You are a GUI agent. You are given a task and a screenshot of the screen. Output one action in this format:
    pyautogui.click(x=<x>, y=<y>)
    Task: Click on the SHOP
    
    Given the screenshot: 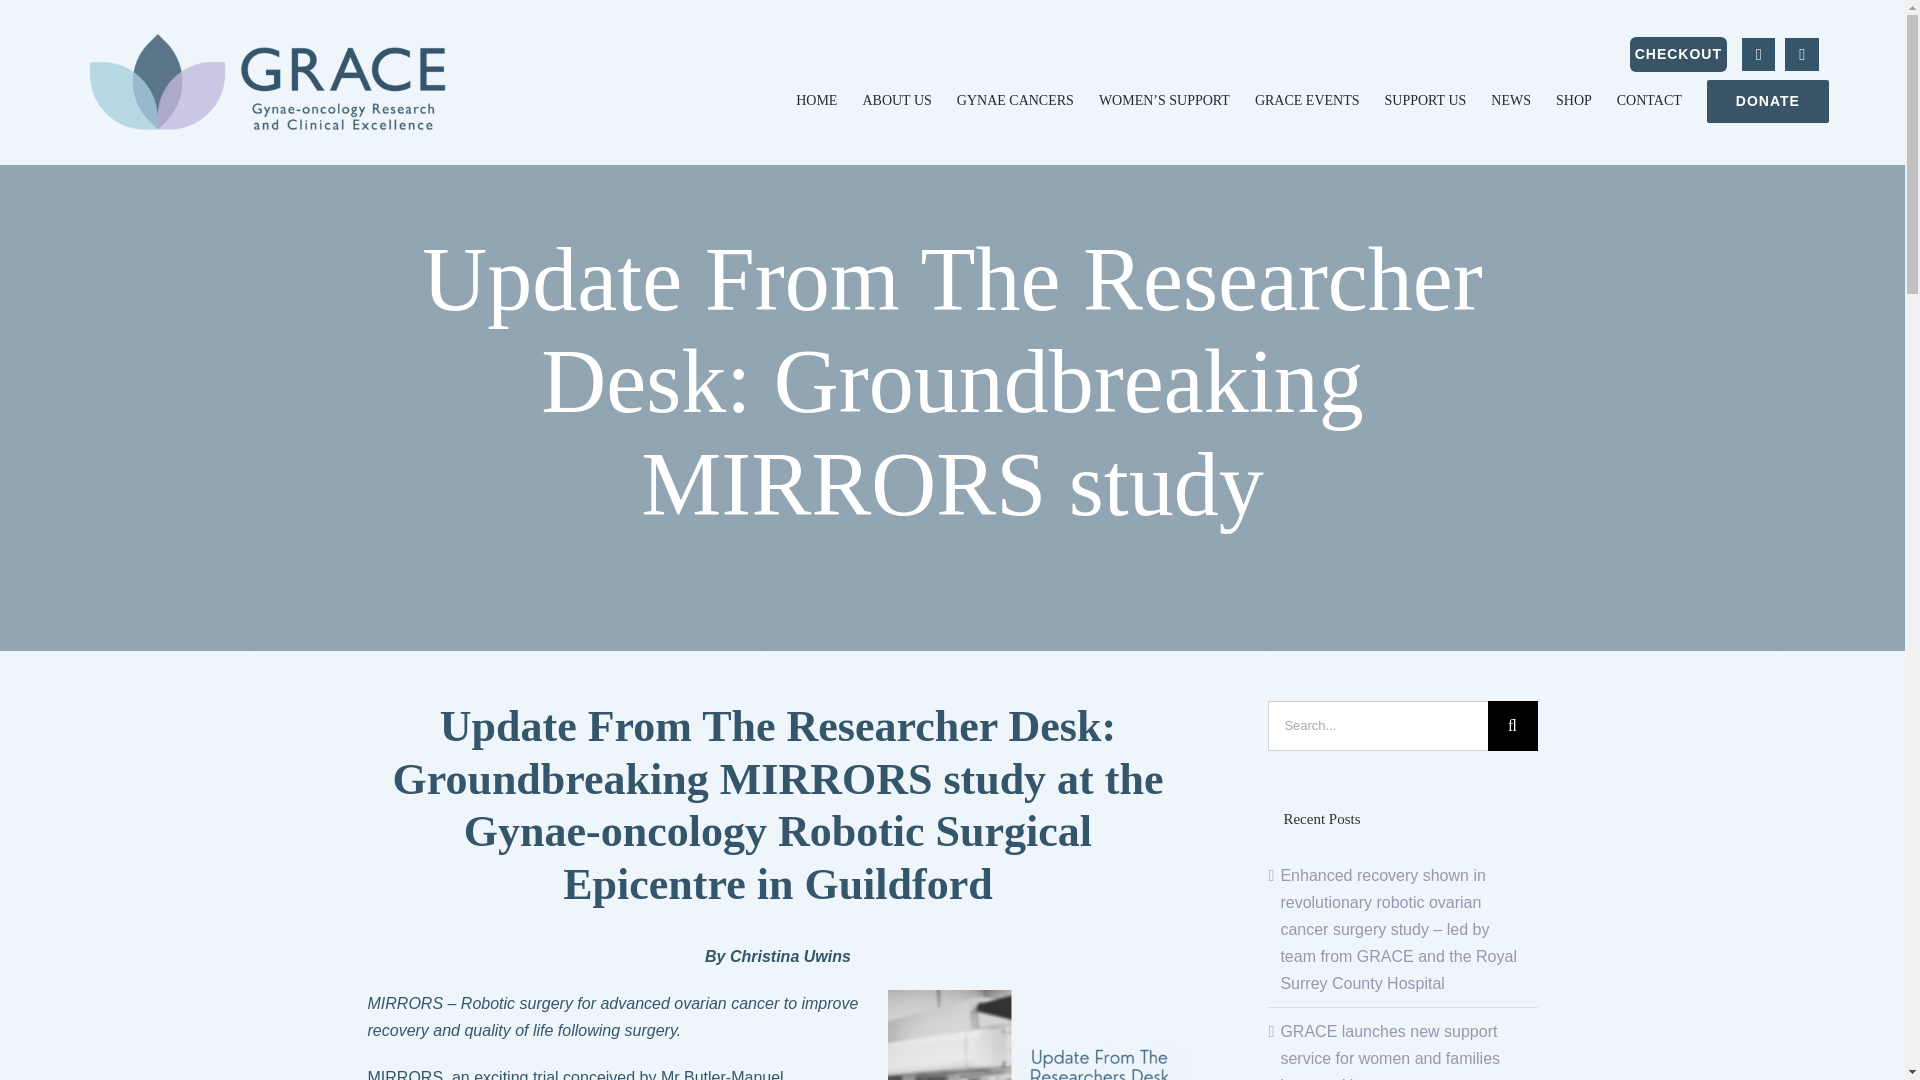 What is the action you would take?
    pyautogui.click(x=1573, y=101)
    